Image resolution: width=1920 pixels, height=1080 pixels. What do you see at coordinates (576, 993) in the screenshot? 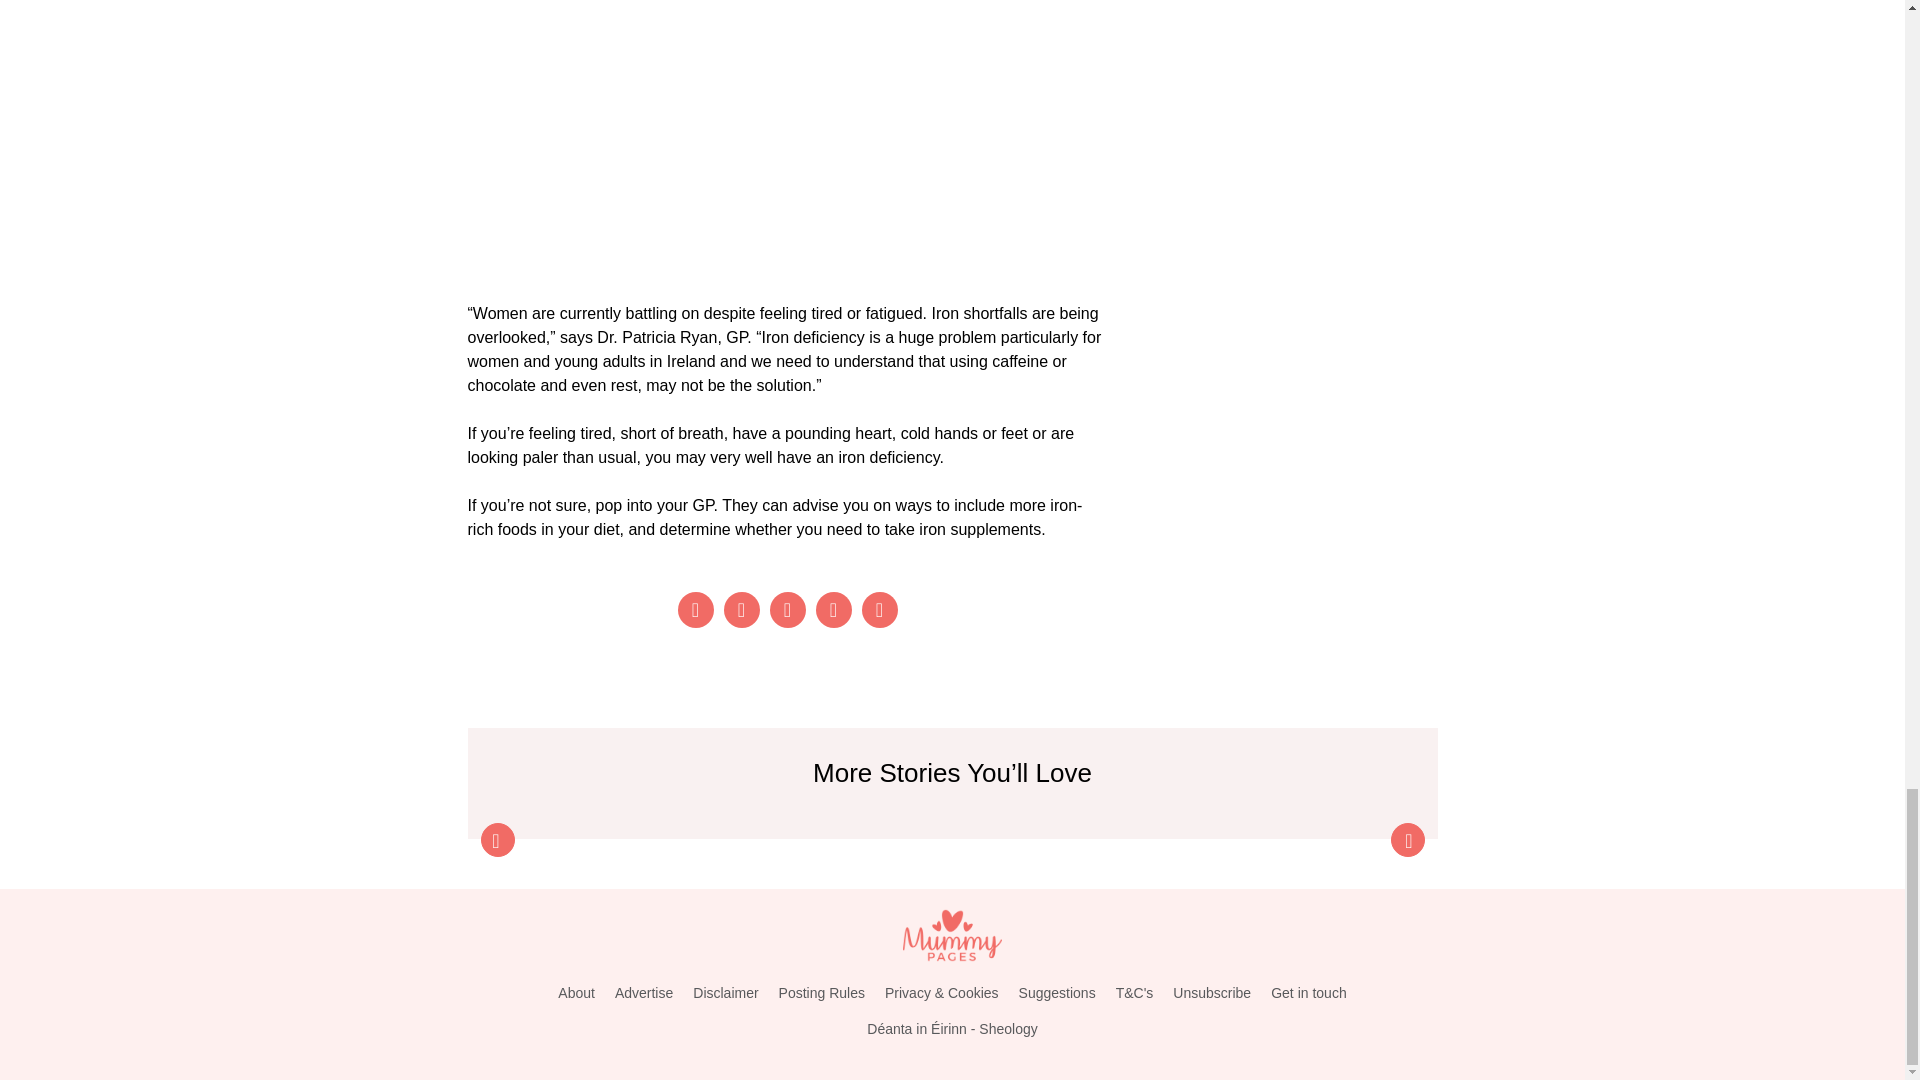
I see `About` at bounding box center [576, 993].